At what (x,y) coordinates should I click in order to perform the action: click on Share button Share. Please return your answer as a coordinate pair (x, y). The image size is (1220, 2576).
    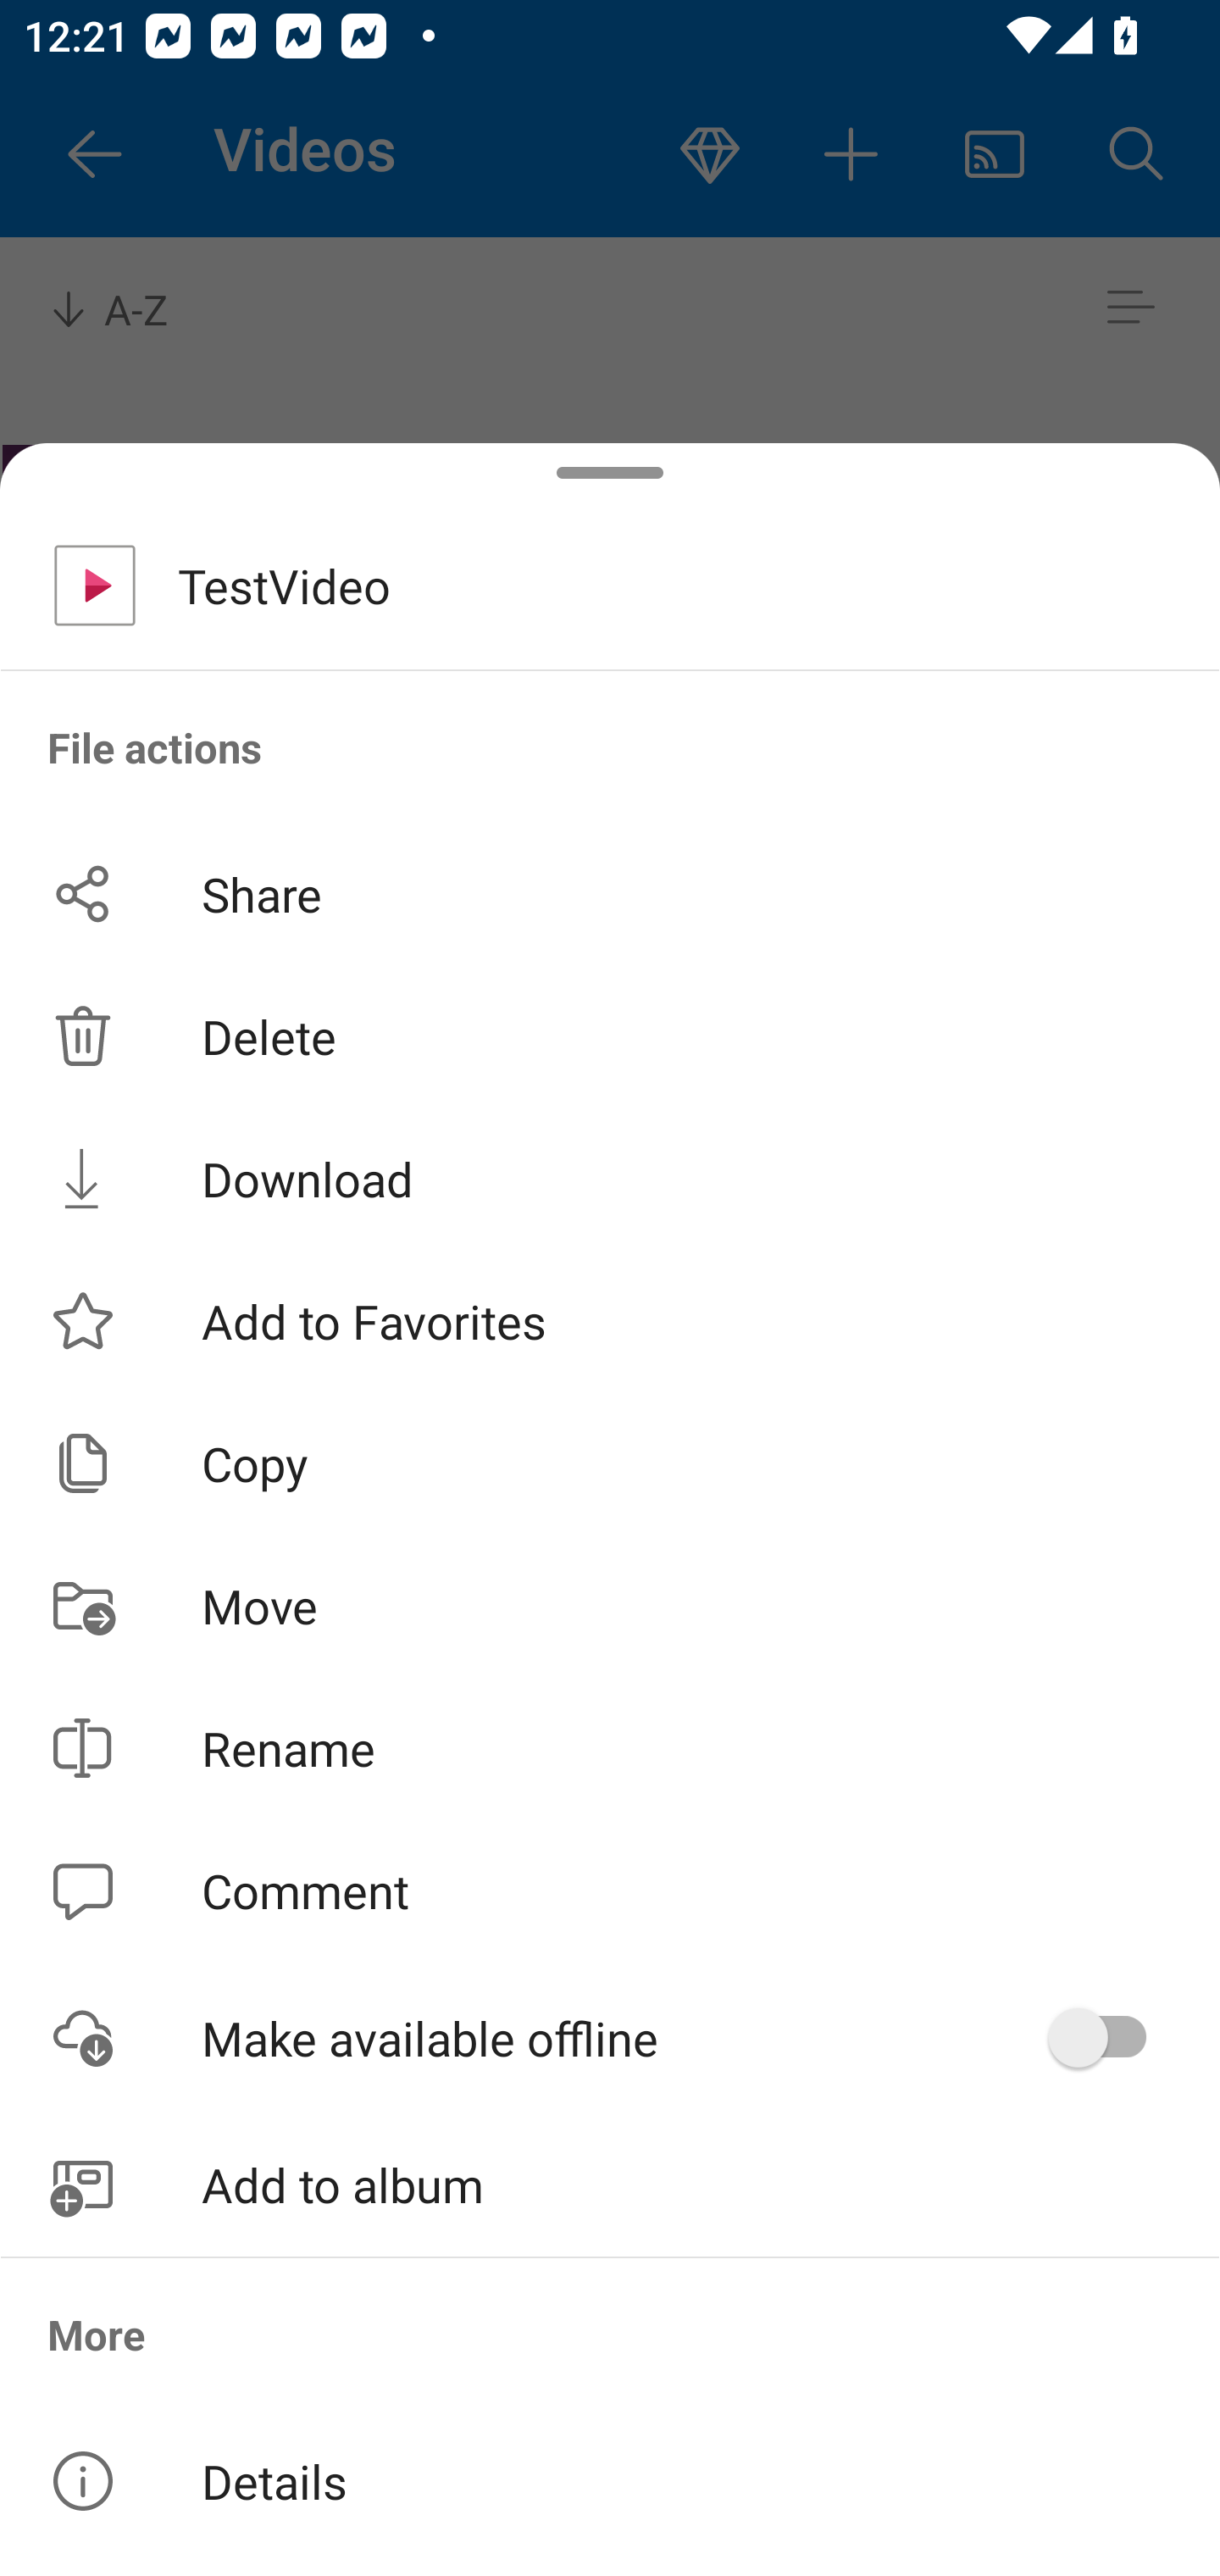
    Looking at the image, I should click on (610, 893).